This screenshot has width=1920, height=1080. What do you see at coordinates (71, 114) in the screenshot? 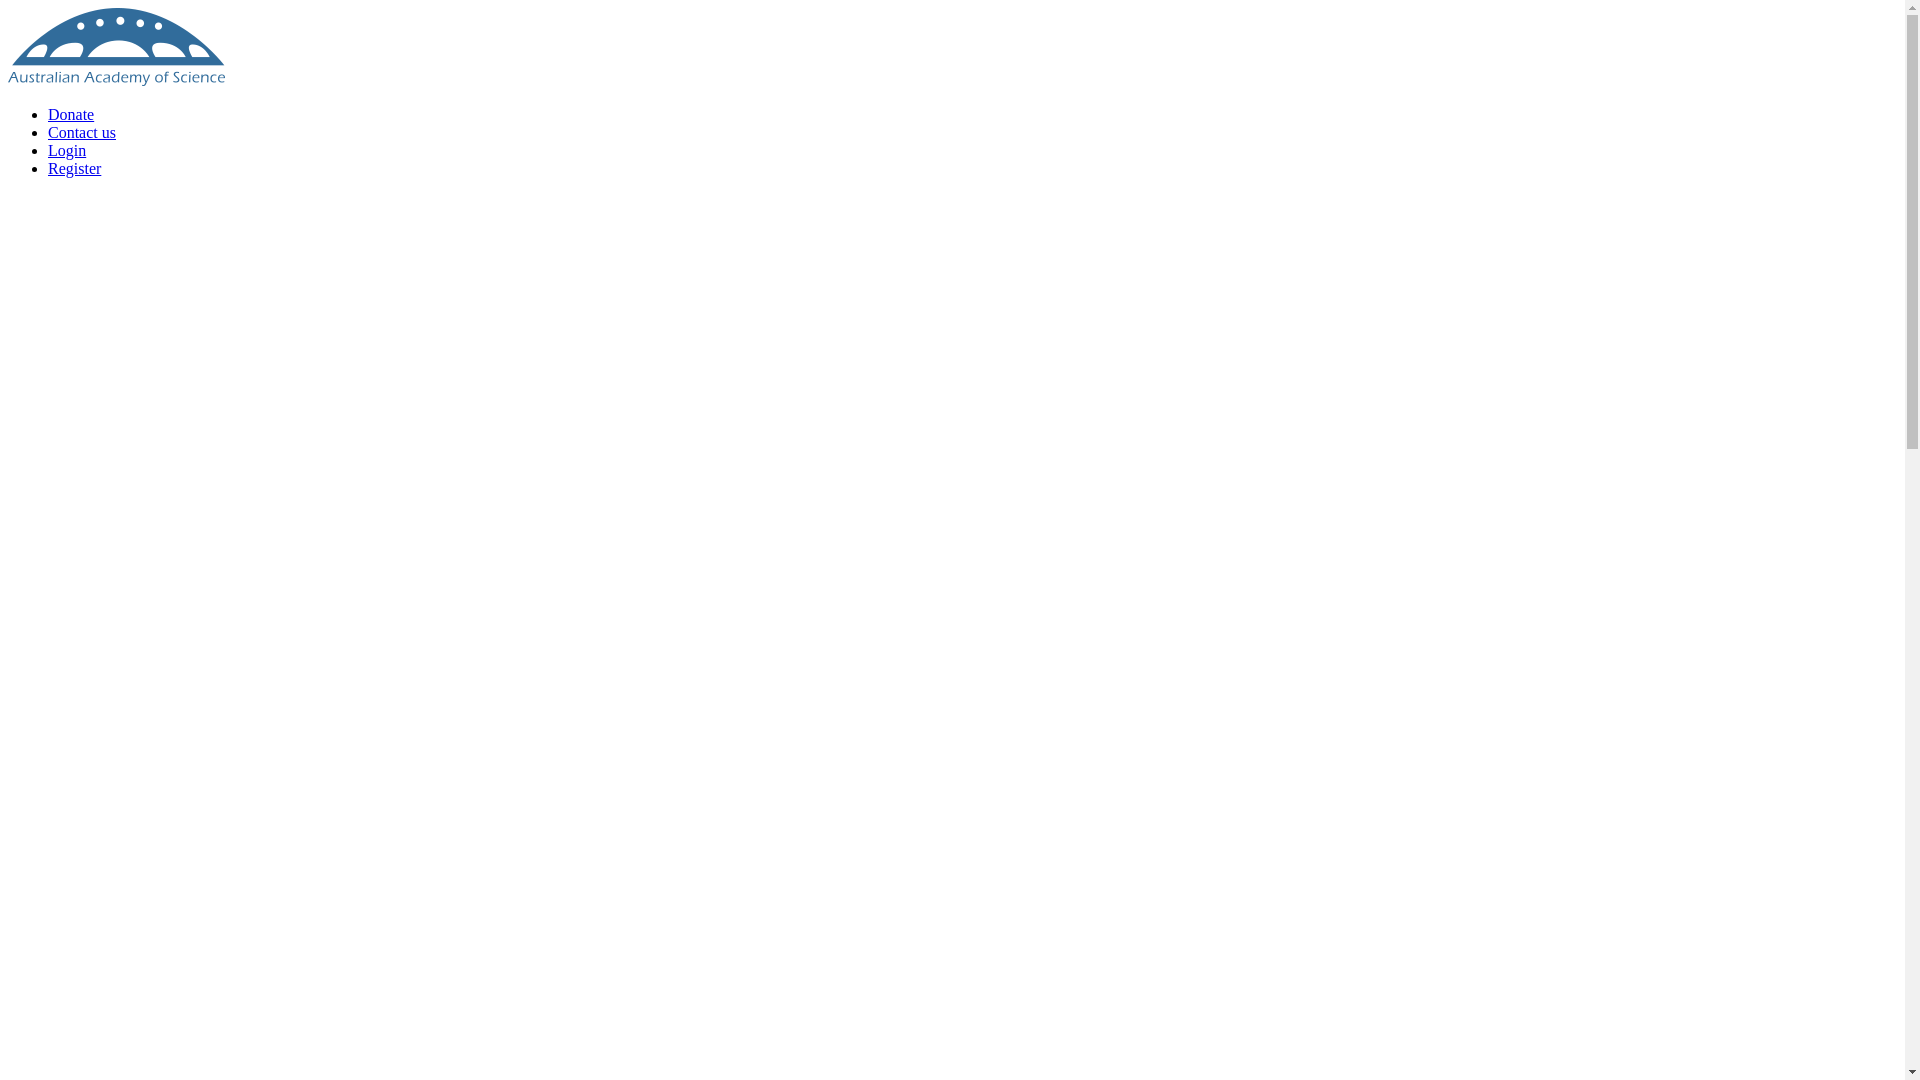
I see `Donate` at bounding box center [71, 114].